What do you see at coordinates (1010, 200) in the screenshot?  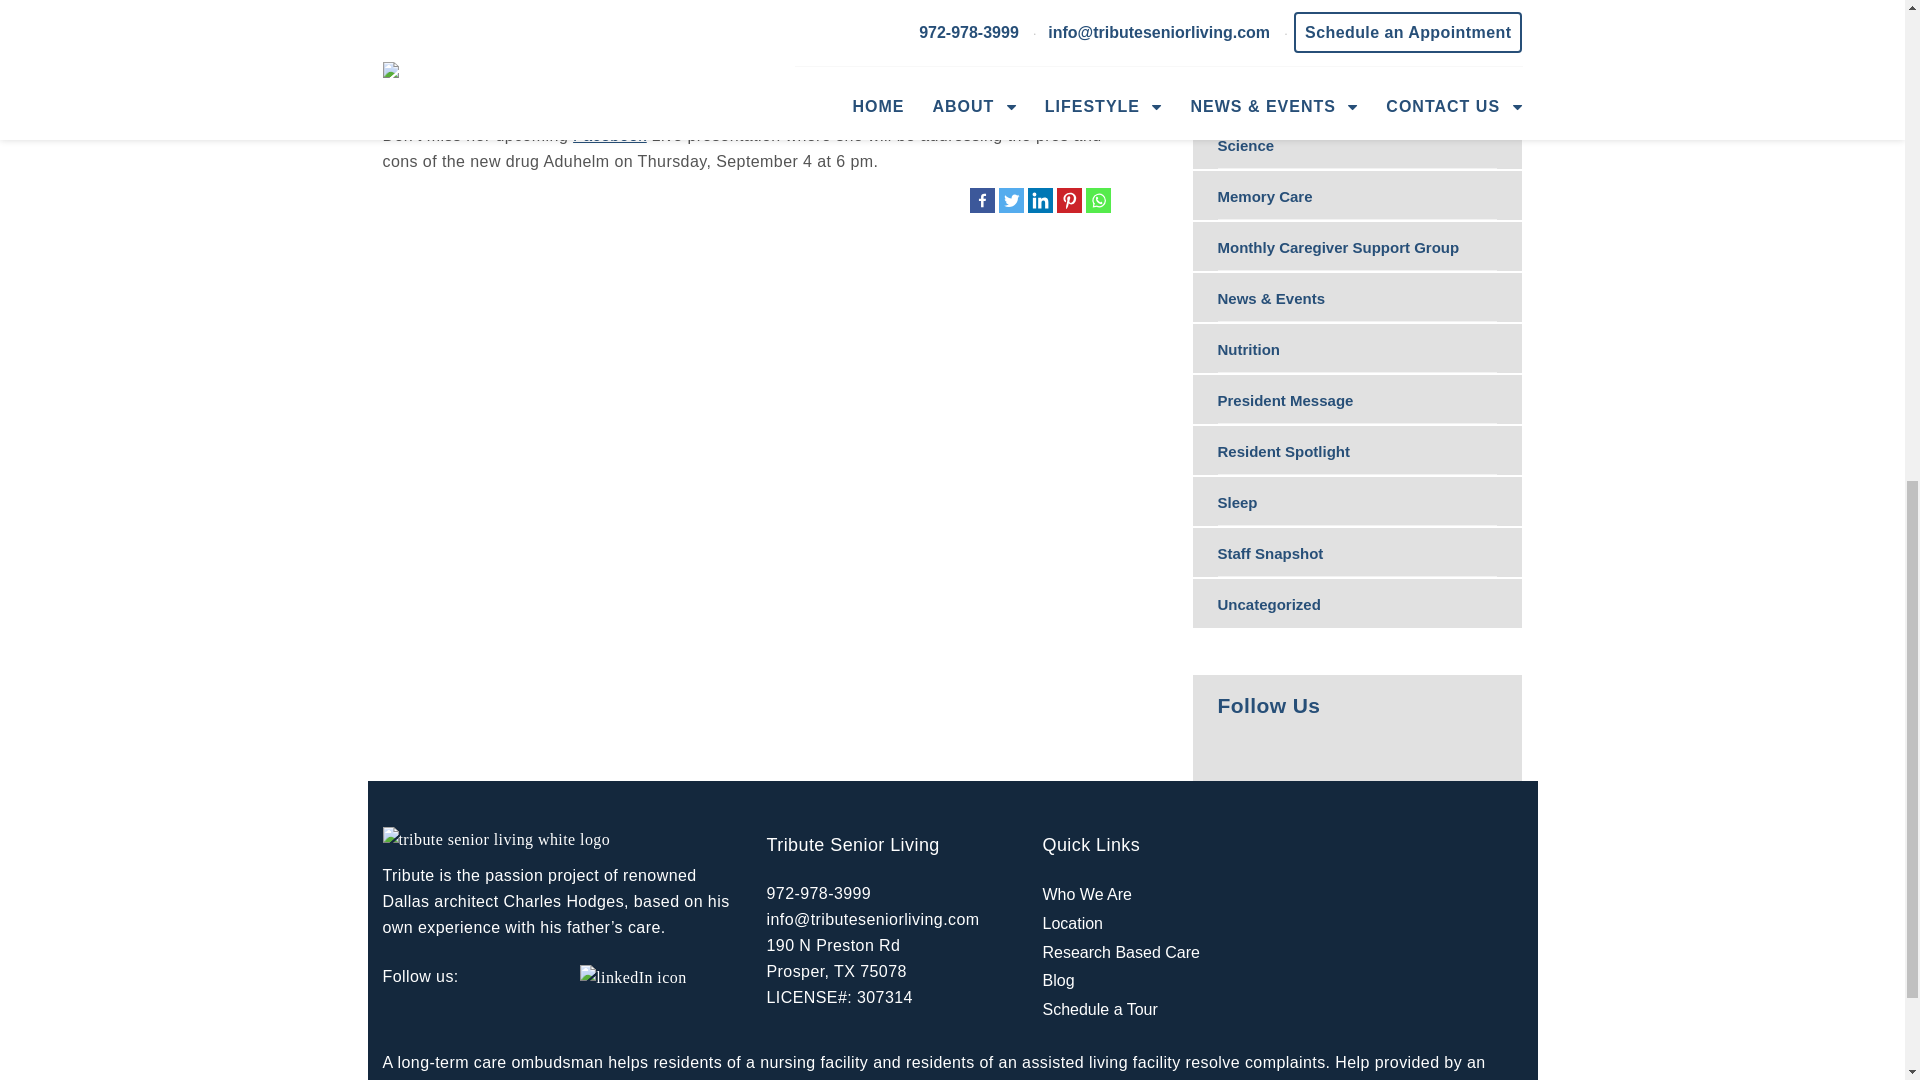 I see `Twitter` at bounding box center [1010, 200].